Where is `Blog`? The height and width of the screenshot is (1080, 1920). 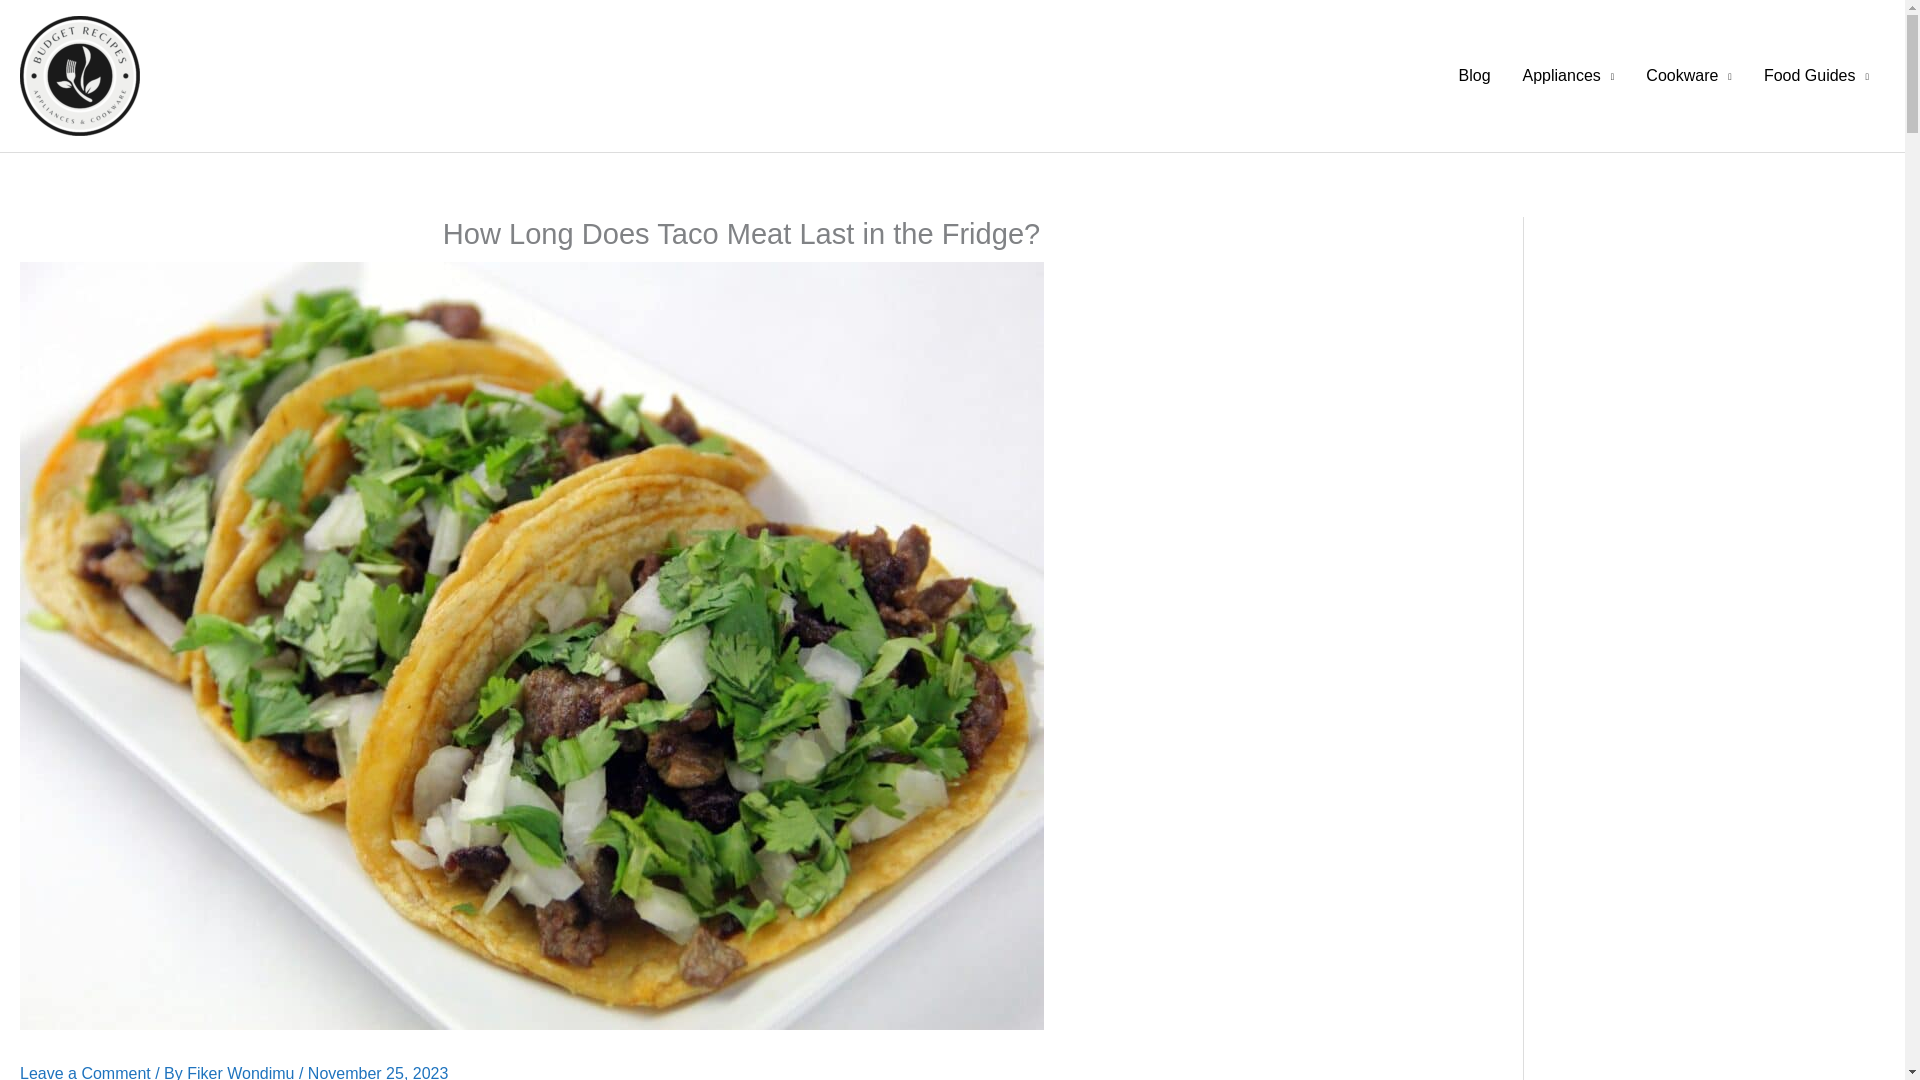 Blog is located at coordinates (1473, 76).